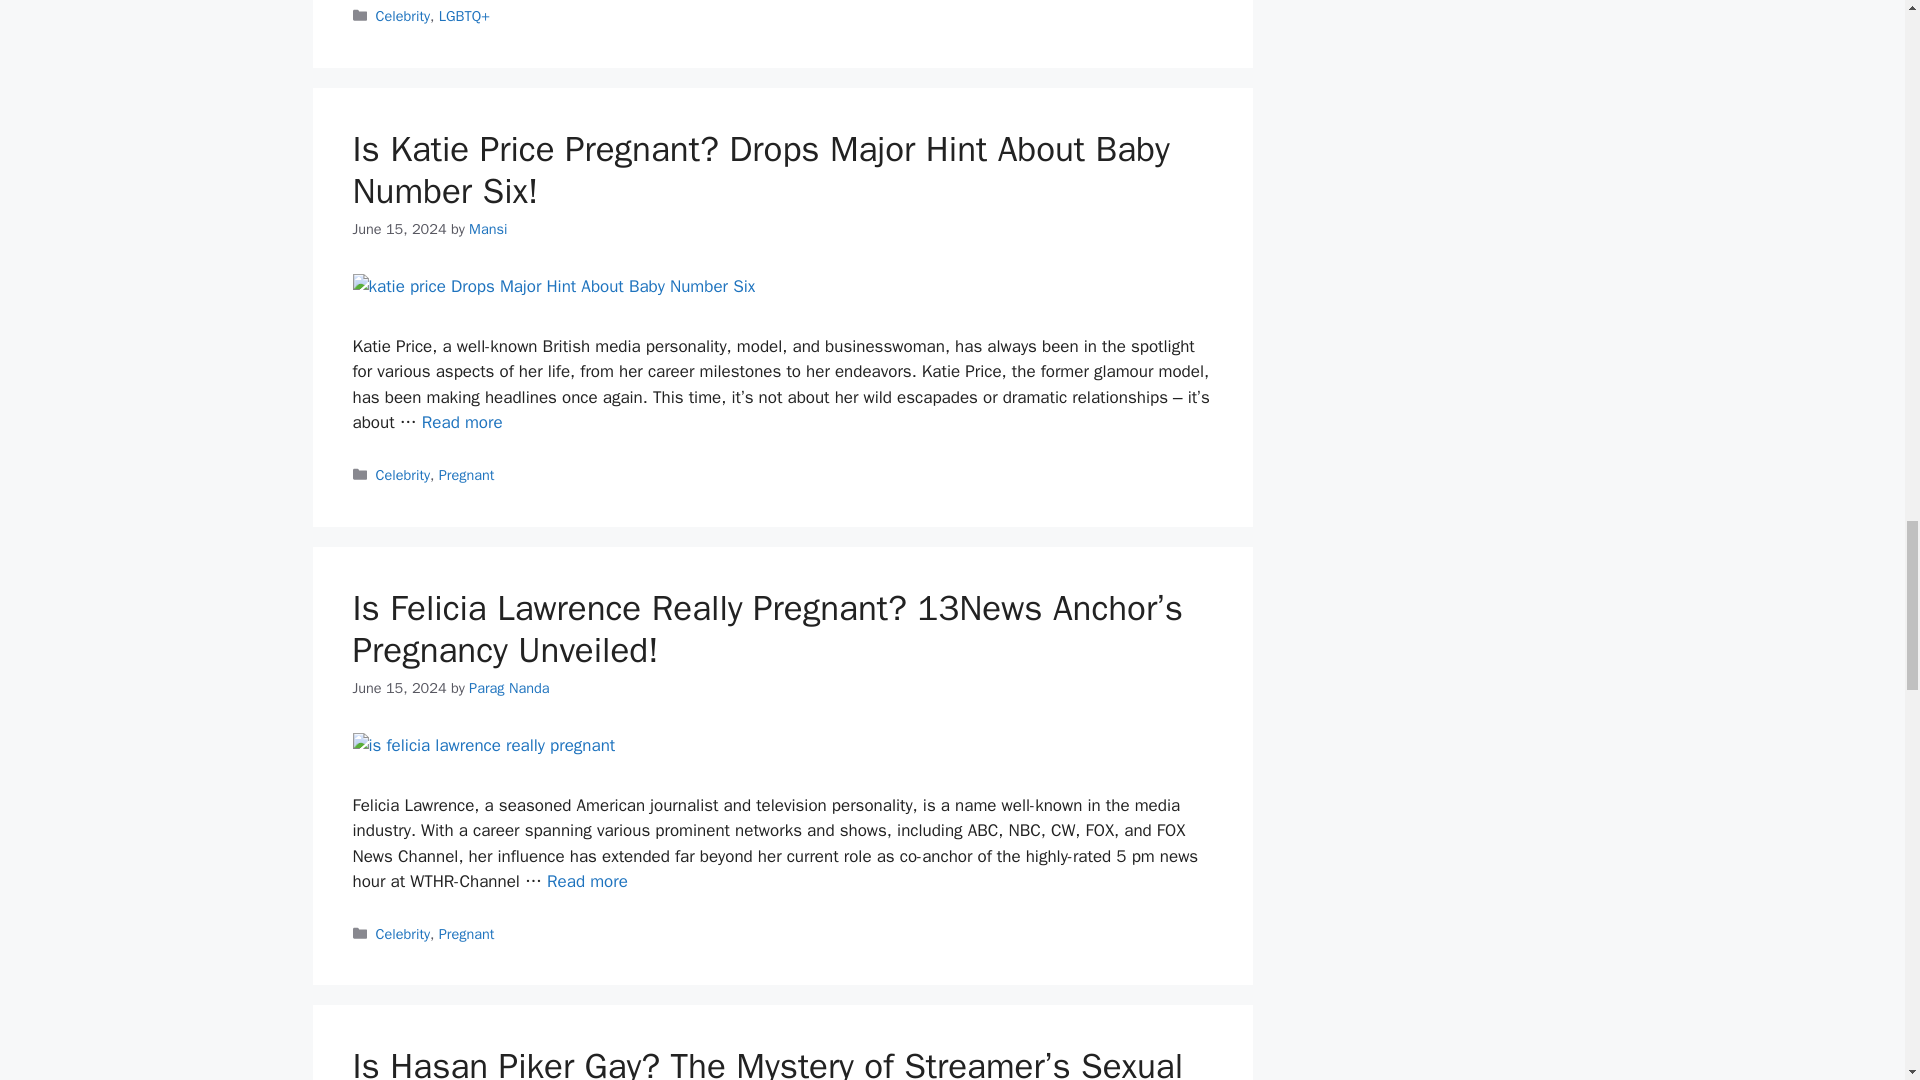  I want to click on Celebrity, so click(403, 15).